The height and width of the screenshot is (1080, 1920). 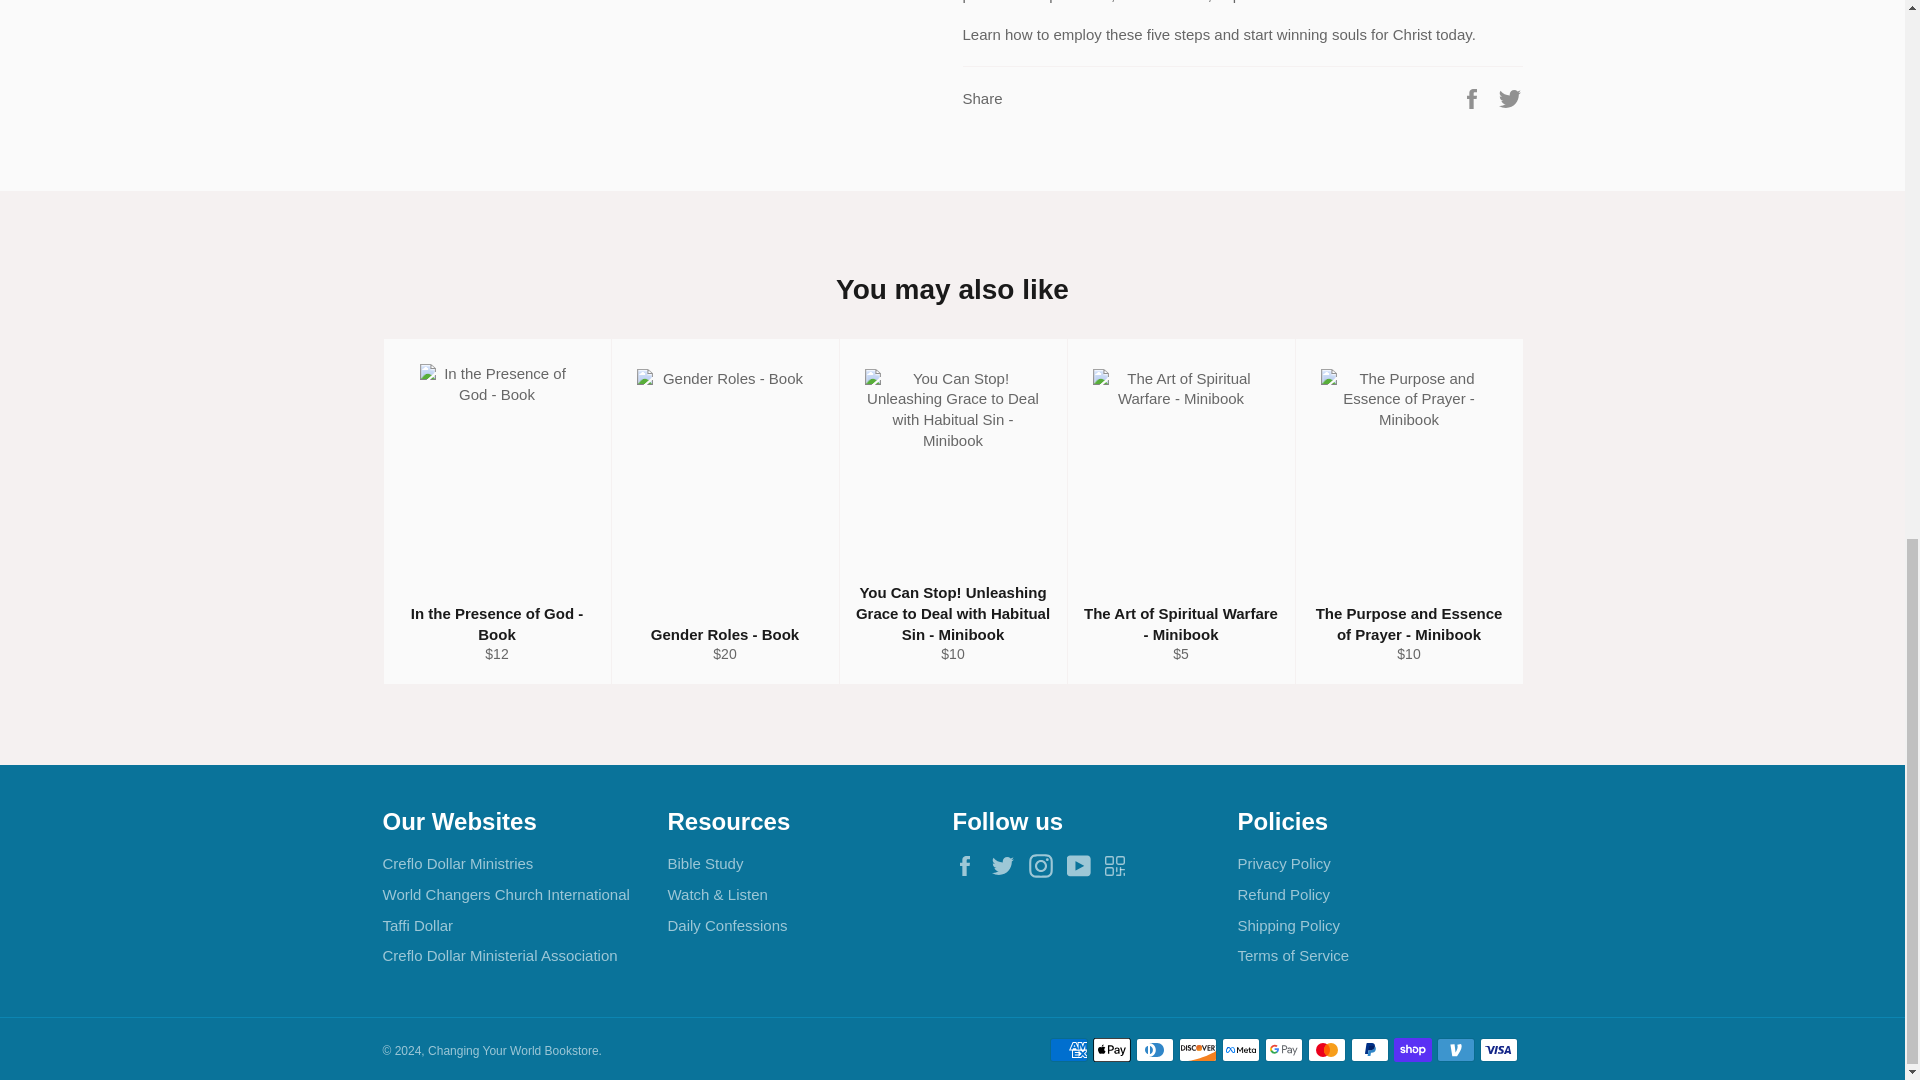 What do you see at coordinates (1120, 865) in the screenshot?
I see `QR Code` at bounding box center [1120, 865].